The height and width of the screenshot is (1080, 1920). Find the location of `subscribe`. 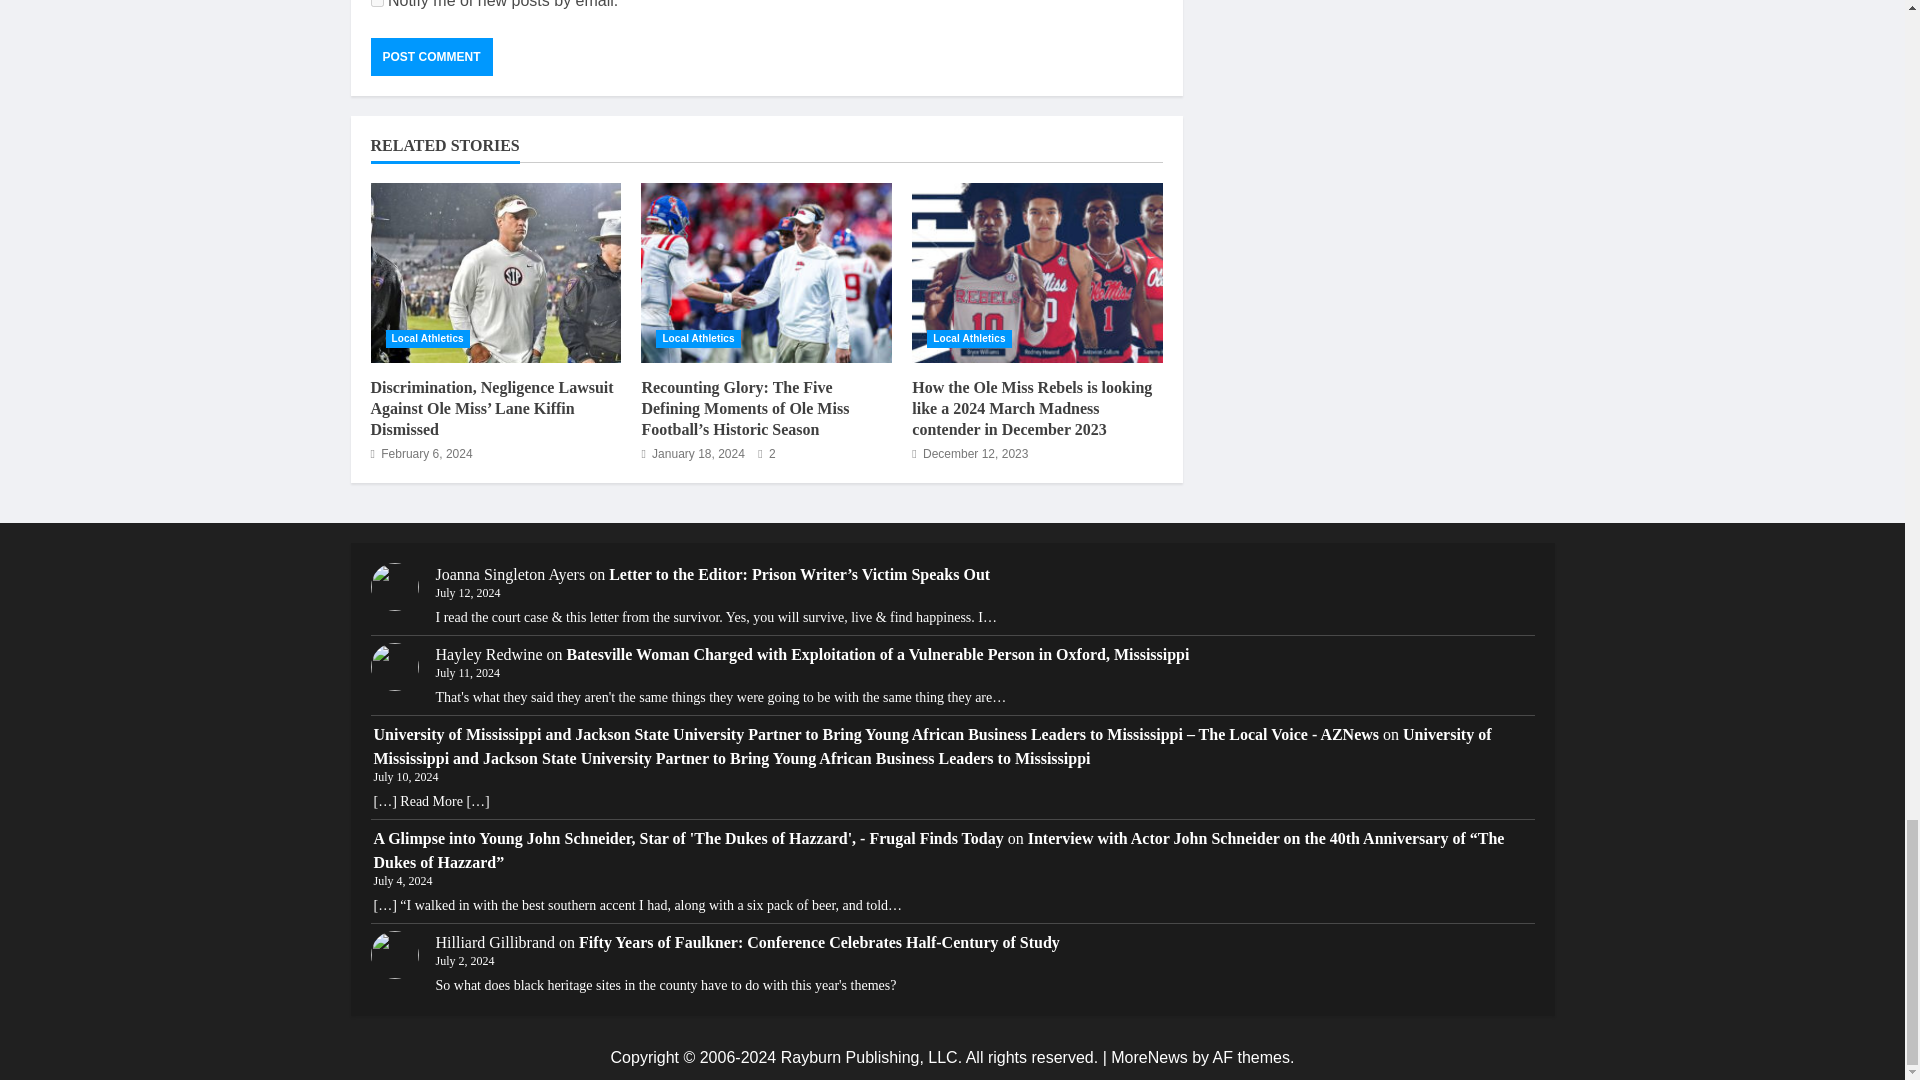

subscribe is located at coordinates (376, 3).